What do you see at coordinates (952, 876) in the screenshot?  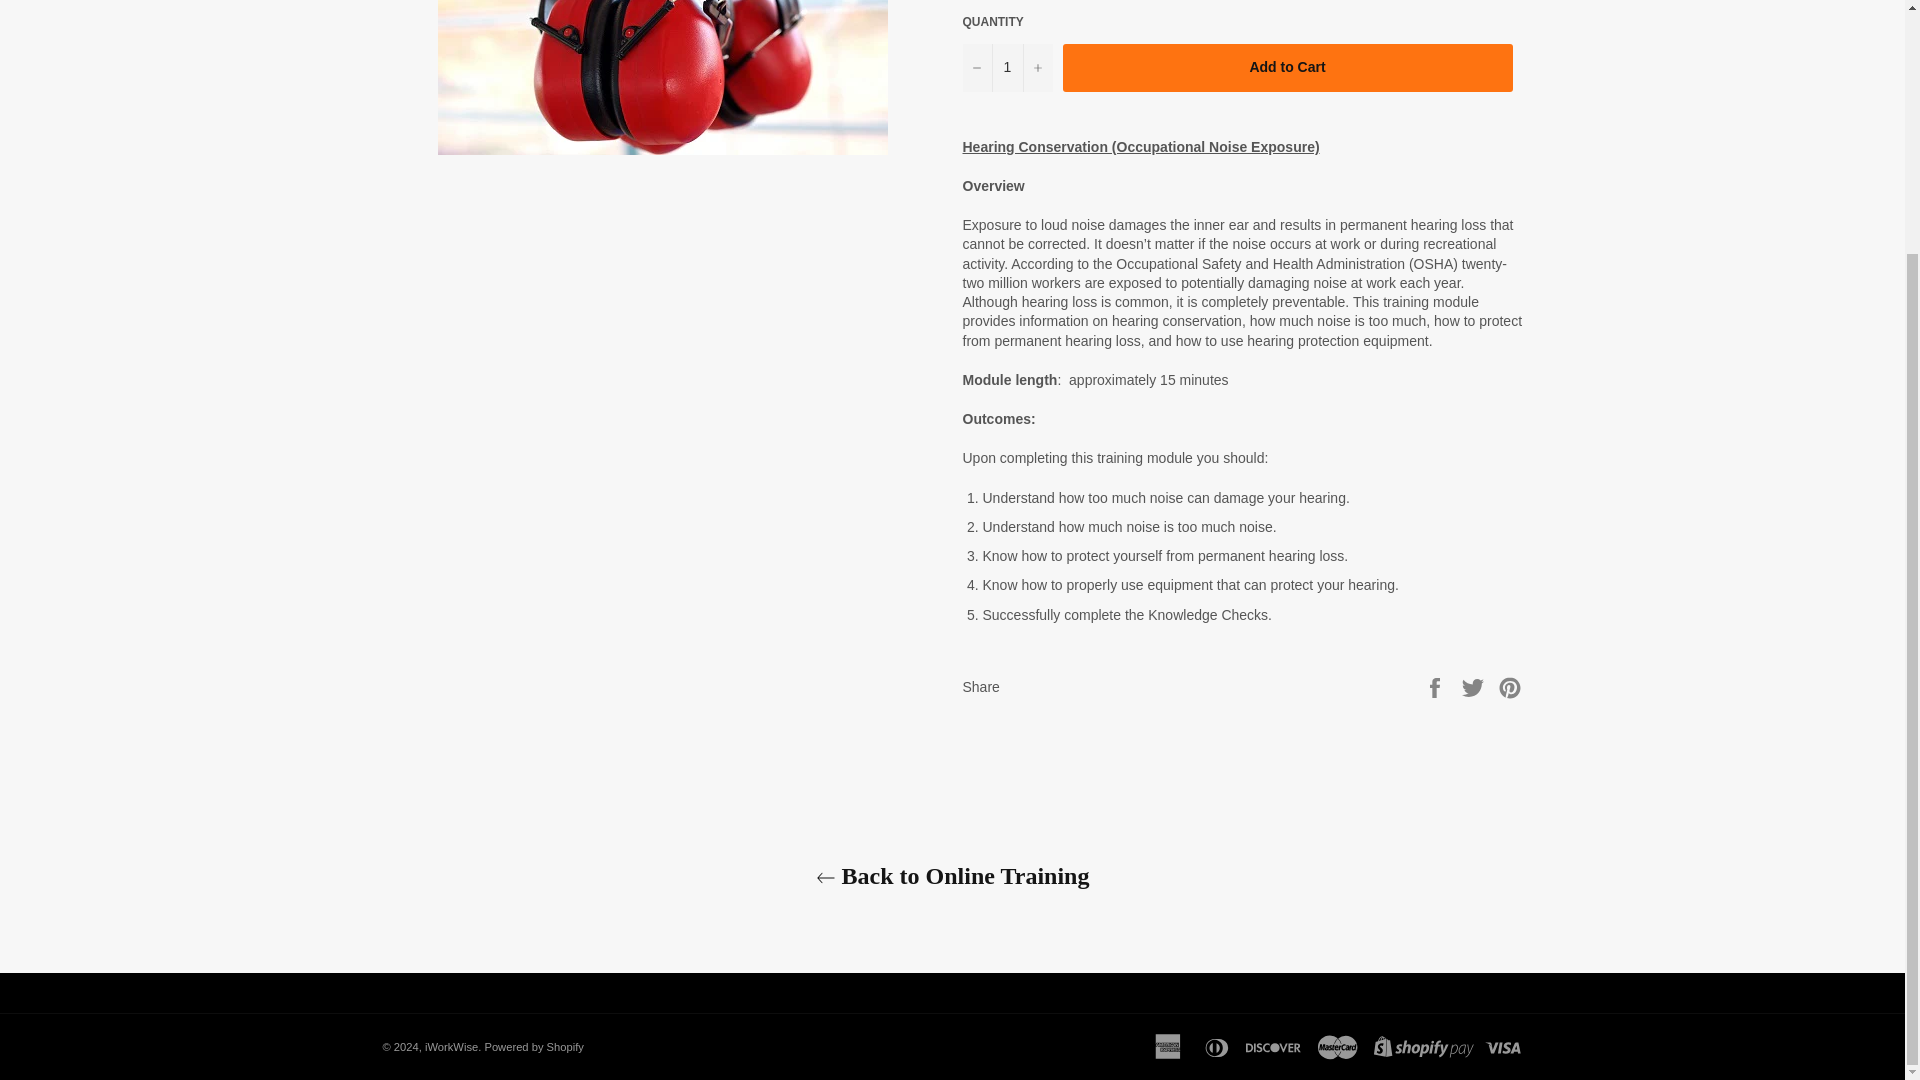 I see `Back to Online Training` at bounding box center [952, 876].